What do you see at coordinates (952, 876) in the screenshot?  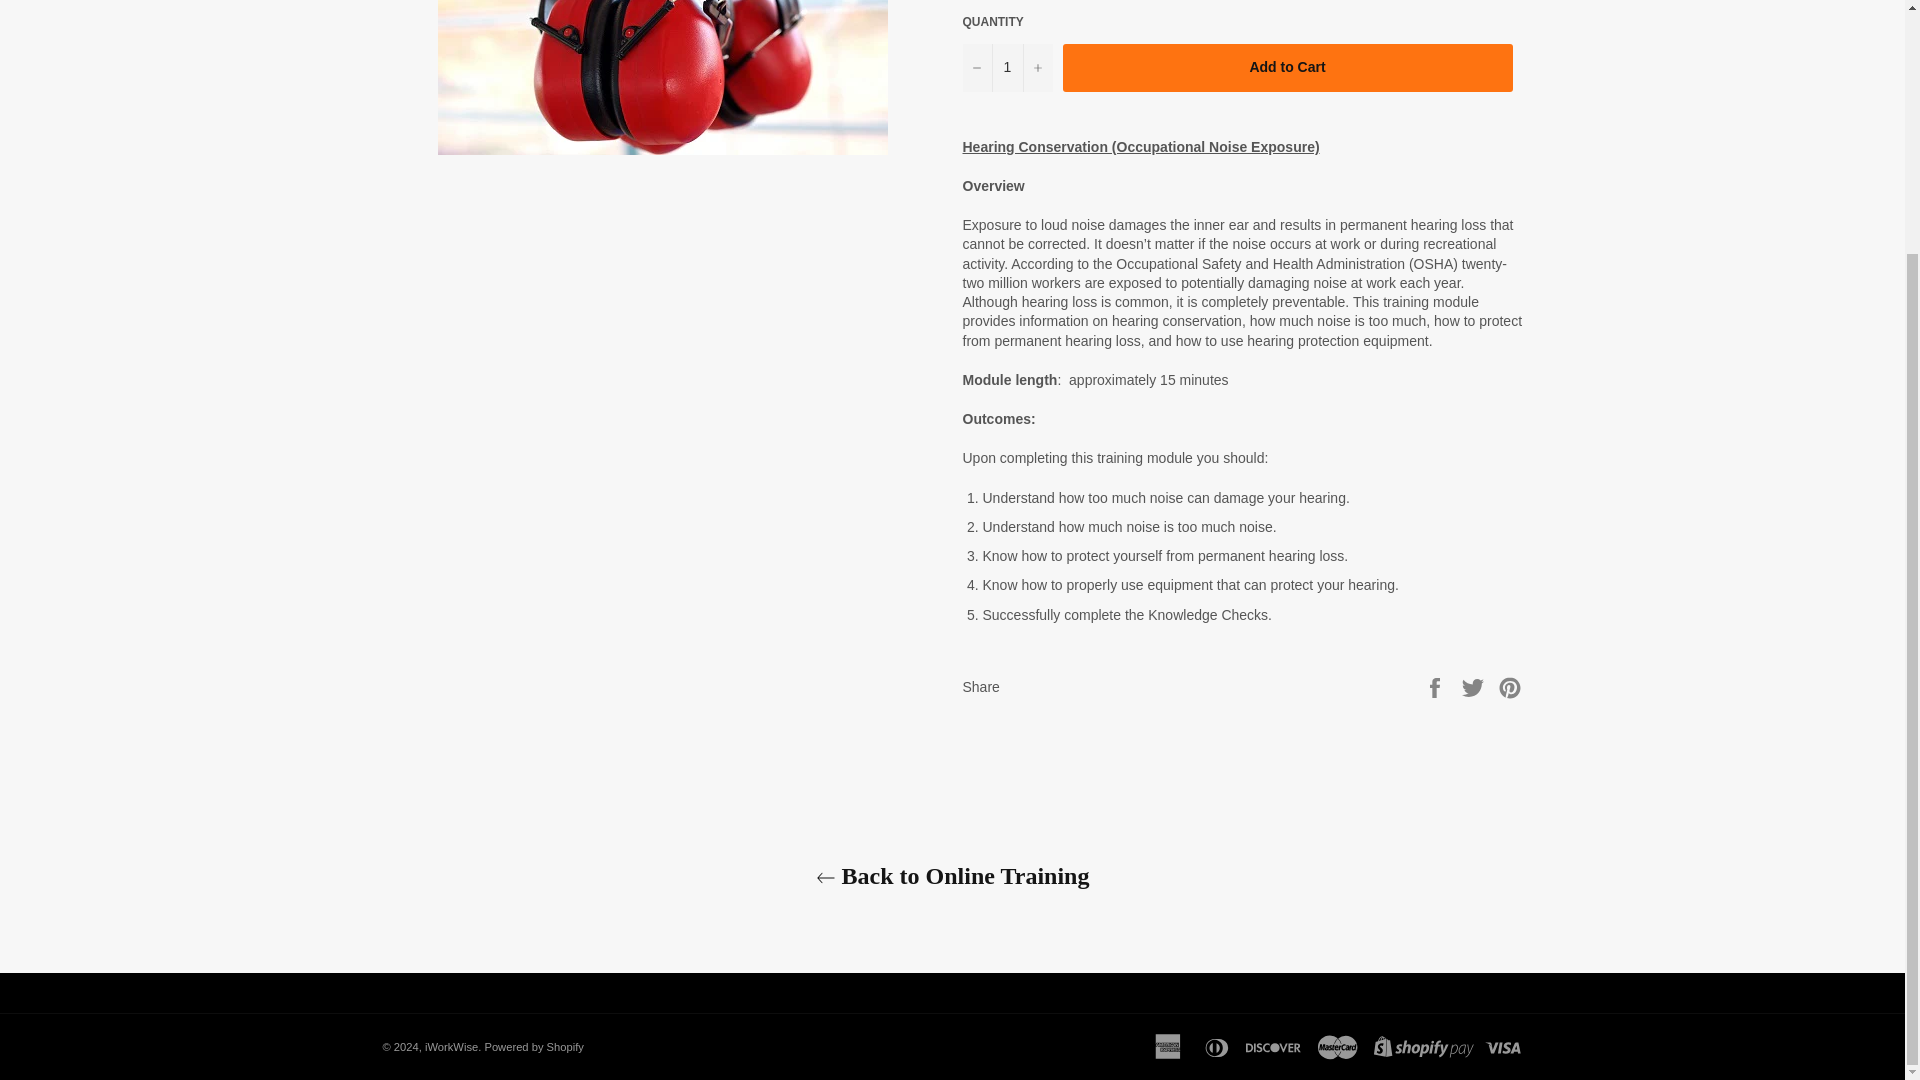 I see `Back to Online Training` at bounding box center [952, 876].